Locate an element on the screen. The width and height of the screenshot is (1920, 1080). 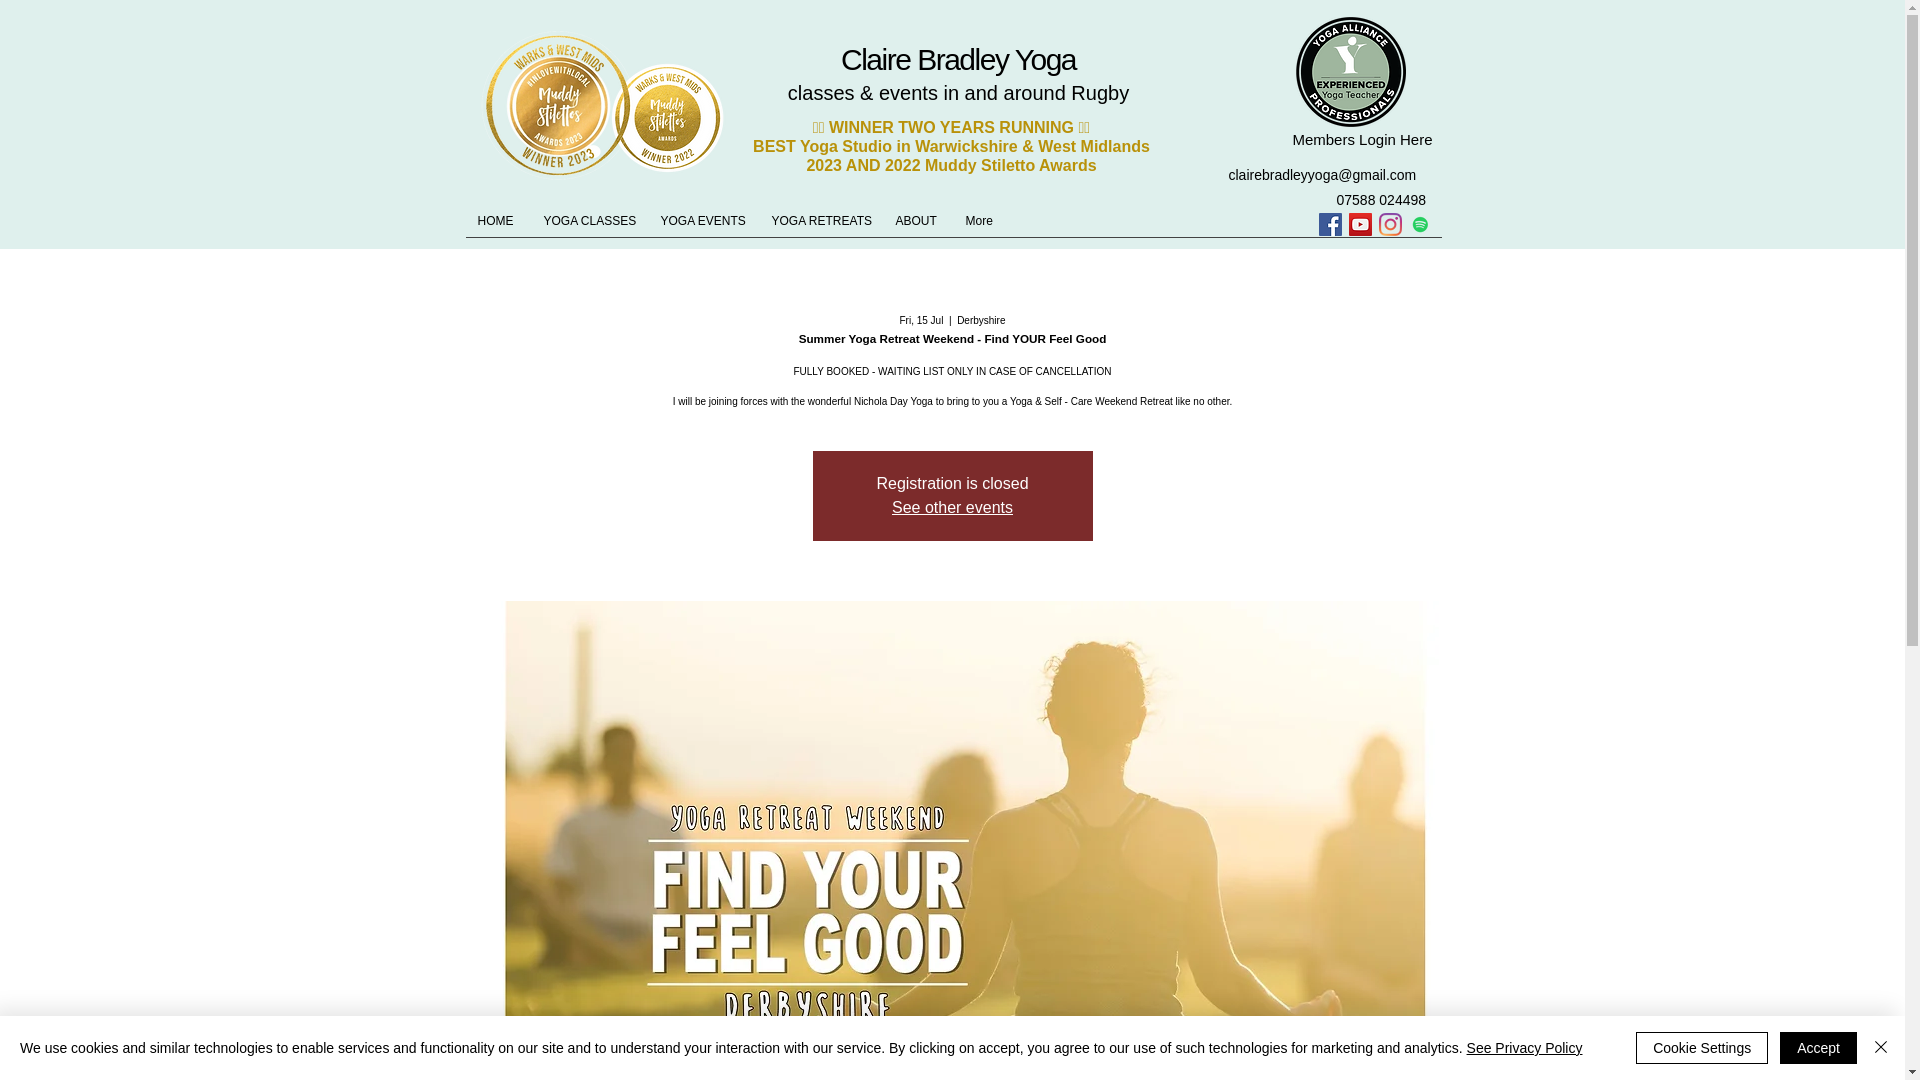
See other events is located at coordinates (952, 507).